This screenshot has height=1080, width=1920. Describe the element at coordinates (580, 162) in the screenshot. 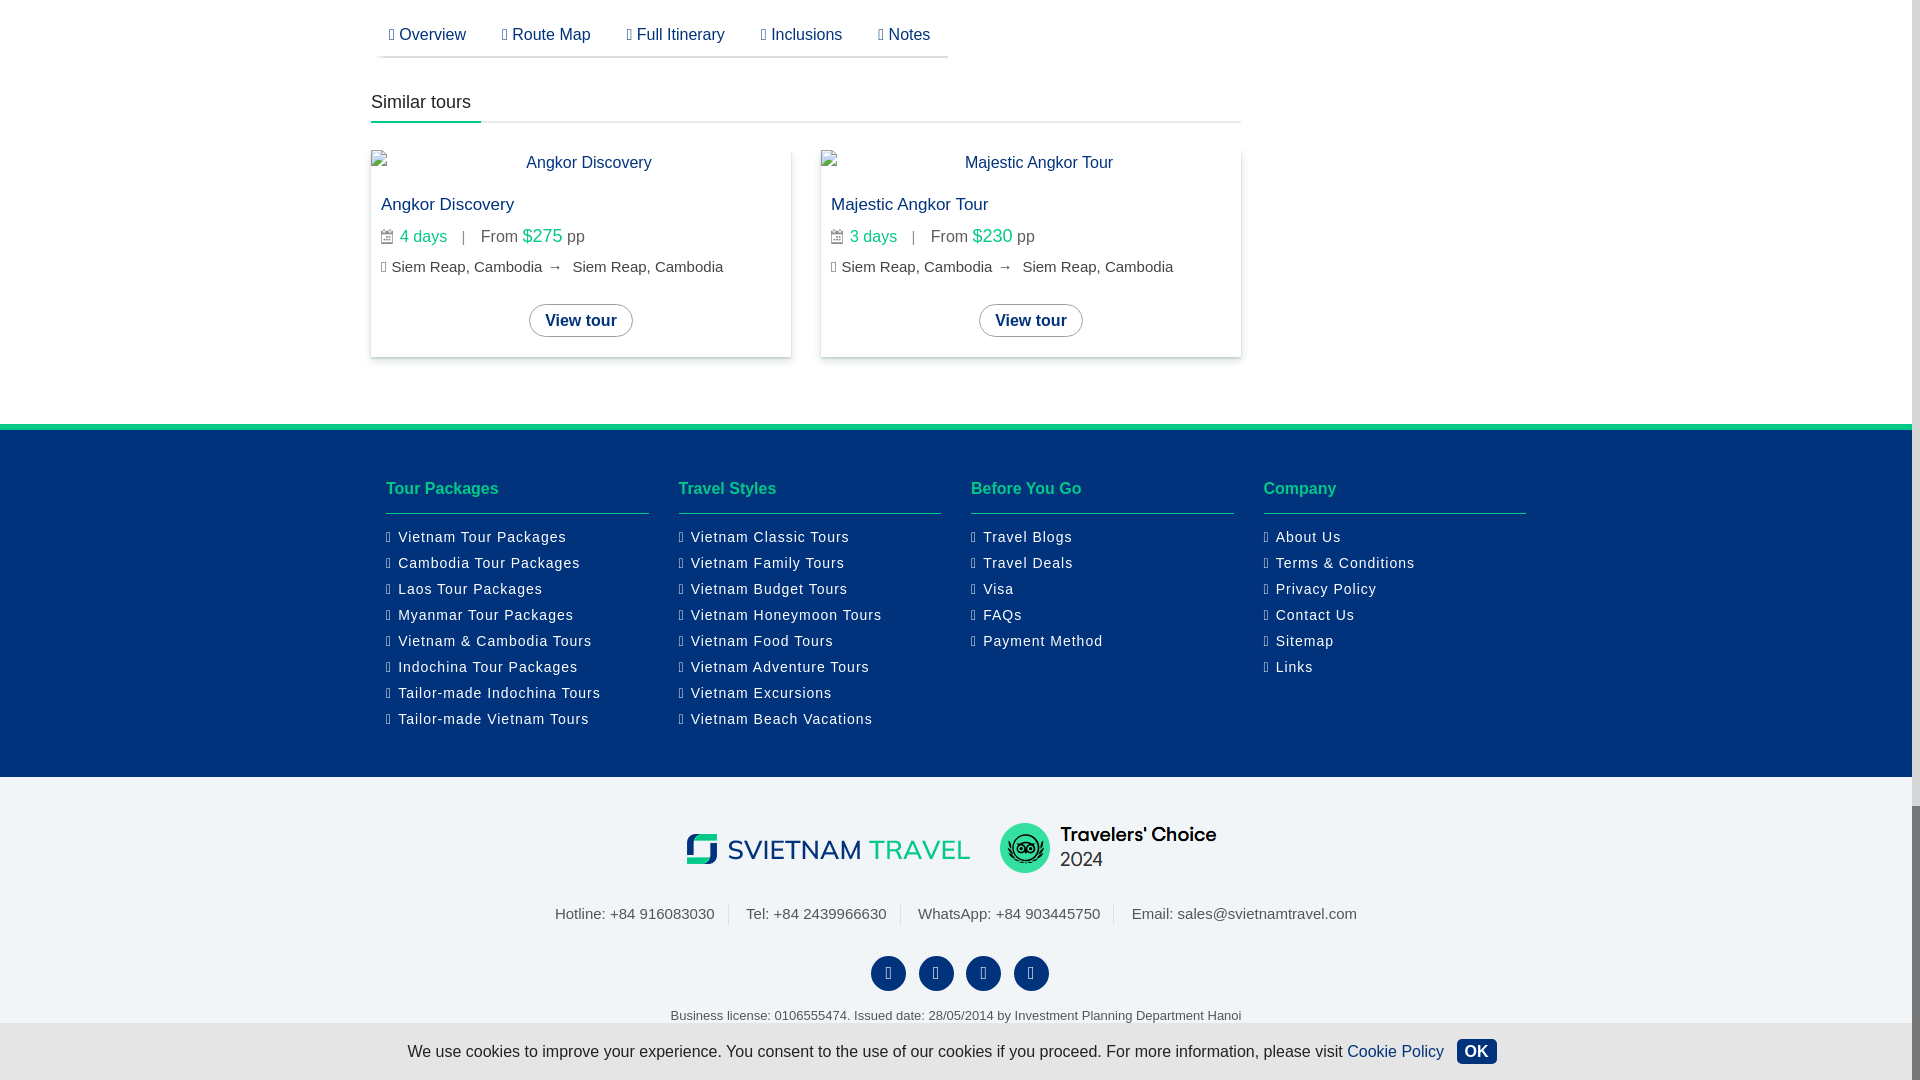

I see `Angkor Discovery ` at that location.